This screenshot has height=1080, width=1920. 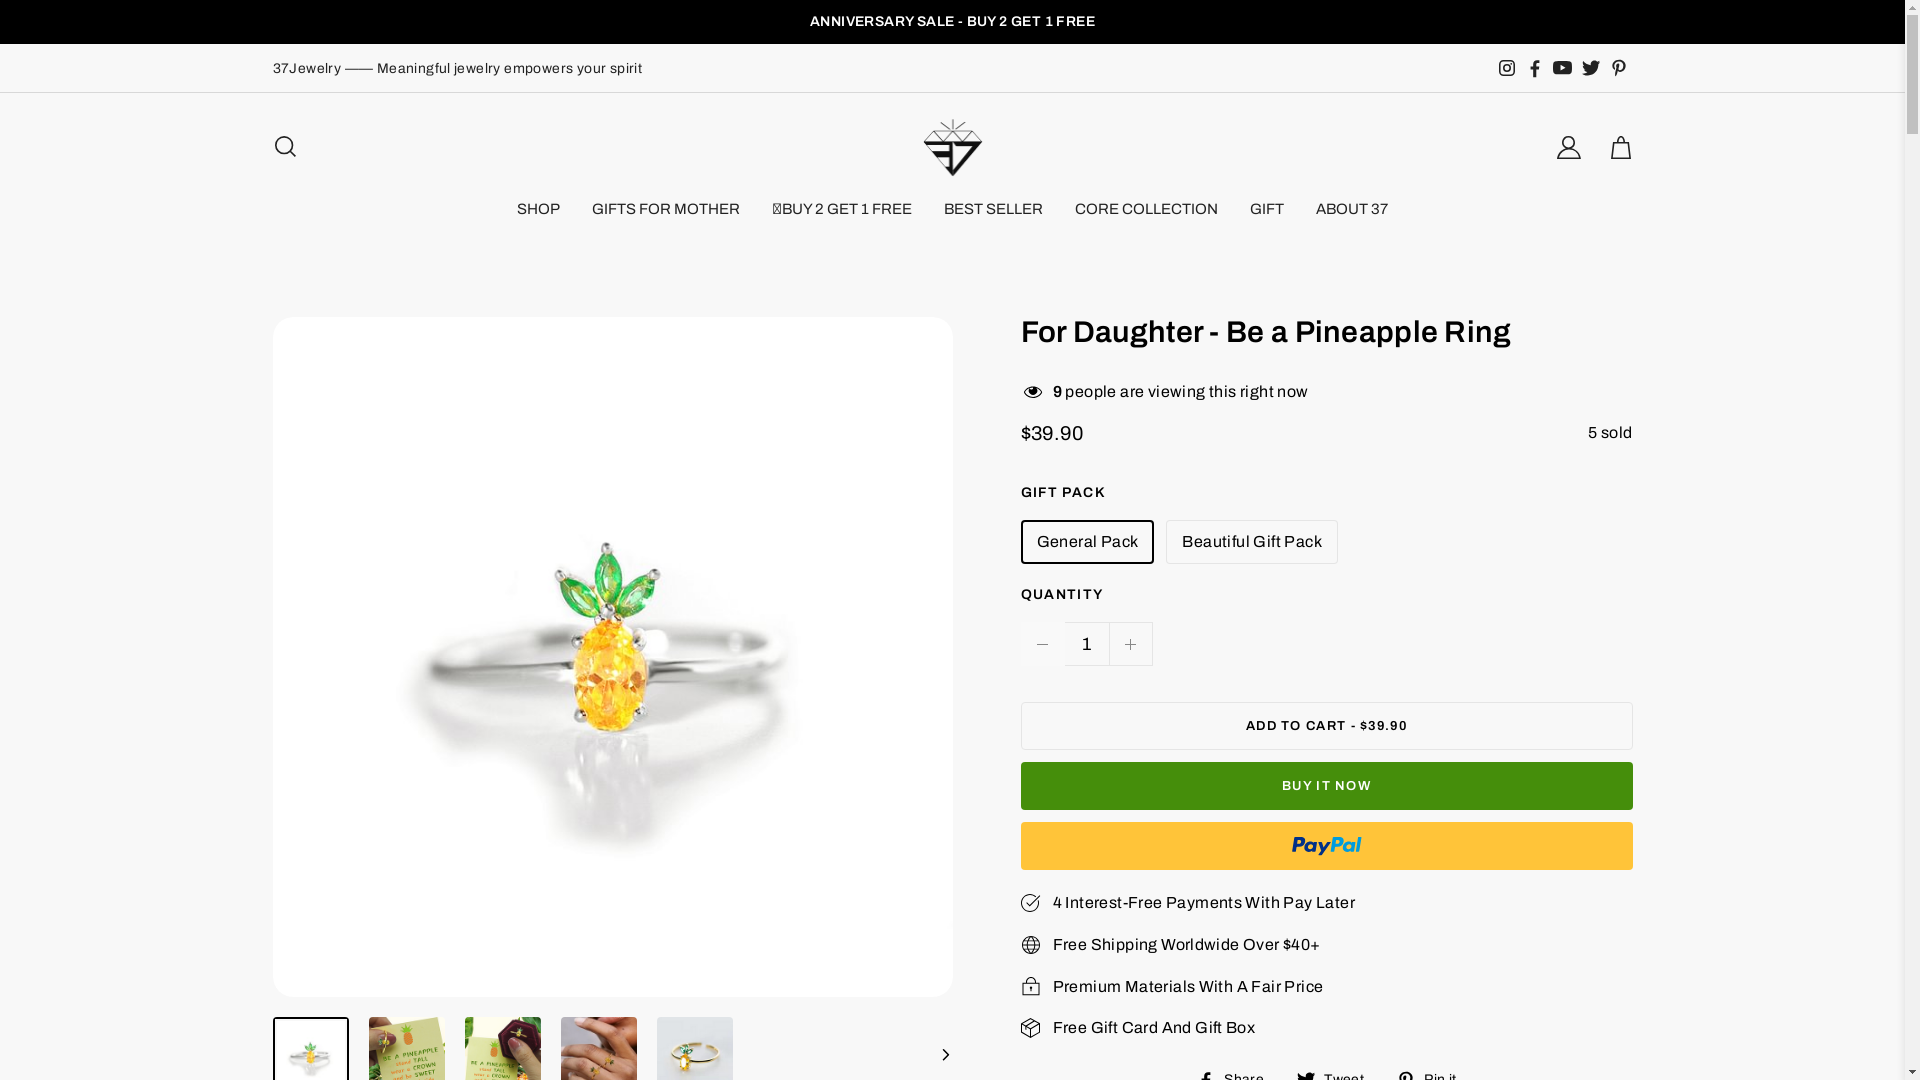 What do you see at coordinates (994, 209) in the screenshot?
I see `BEST SELLER` at bounding box center [994, 209].